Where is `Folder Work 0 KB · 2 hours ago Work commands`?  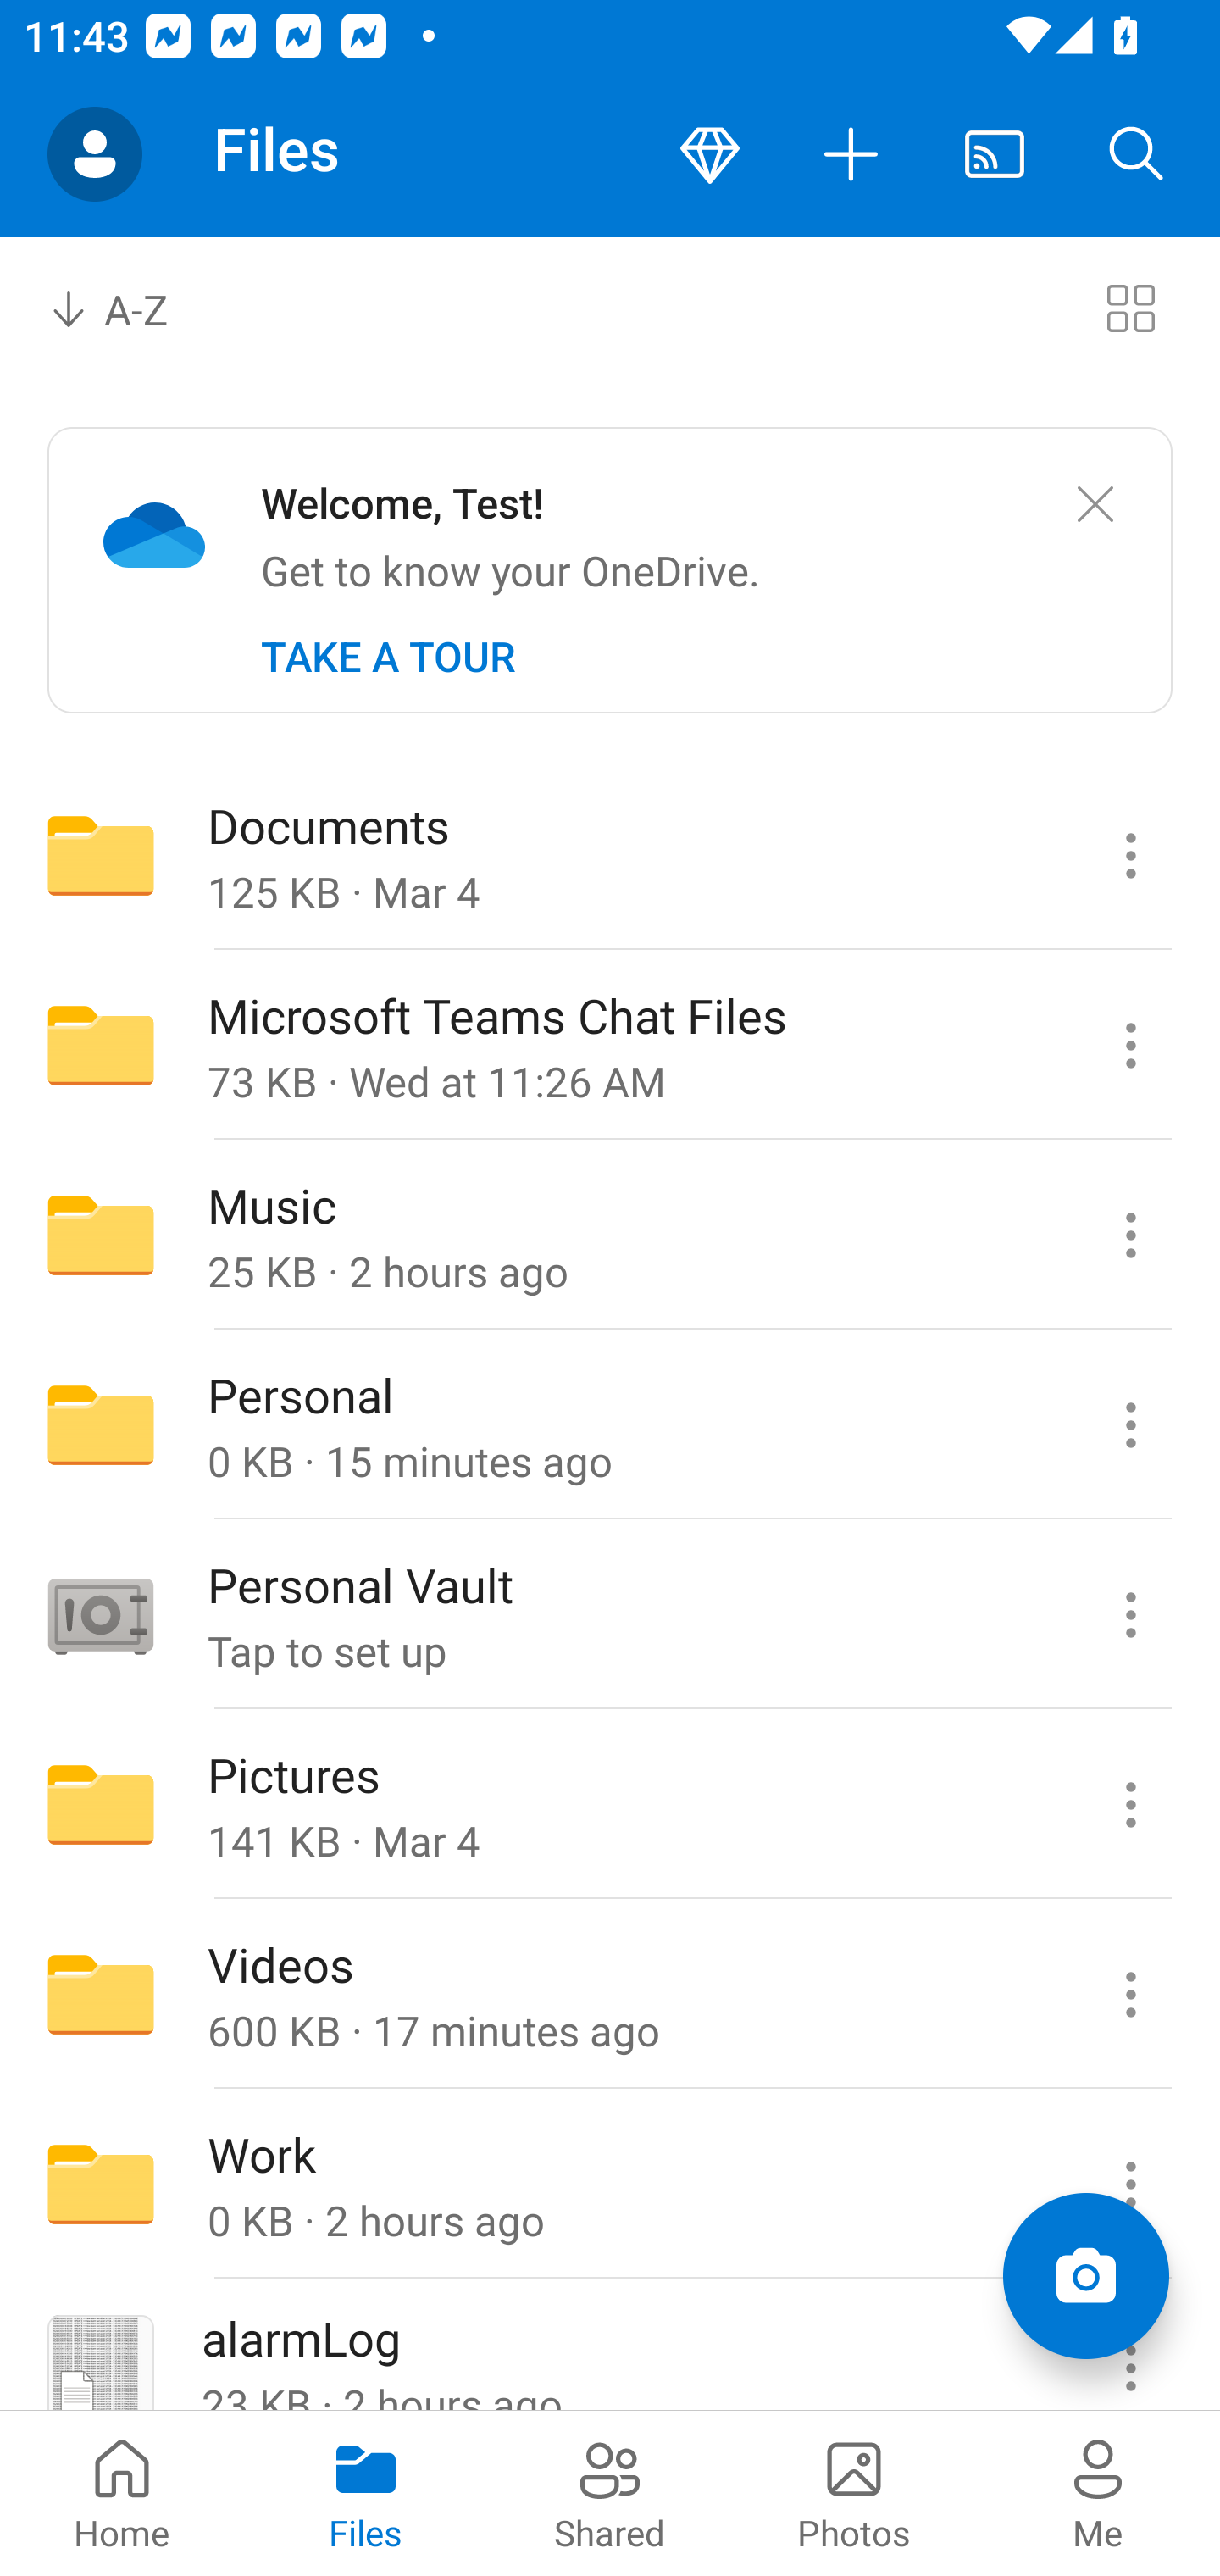
Folder Work 0 KB · 2 hours ago Work commands is located at coordinates (610, 2185).